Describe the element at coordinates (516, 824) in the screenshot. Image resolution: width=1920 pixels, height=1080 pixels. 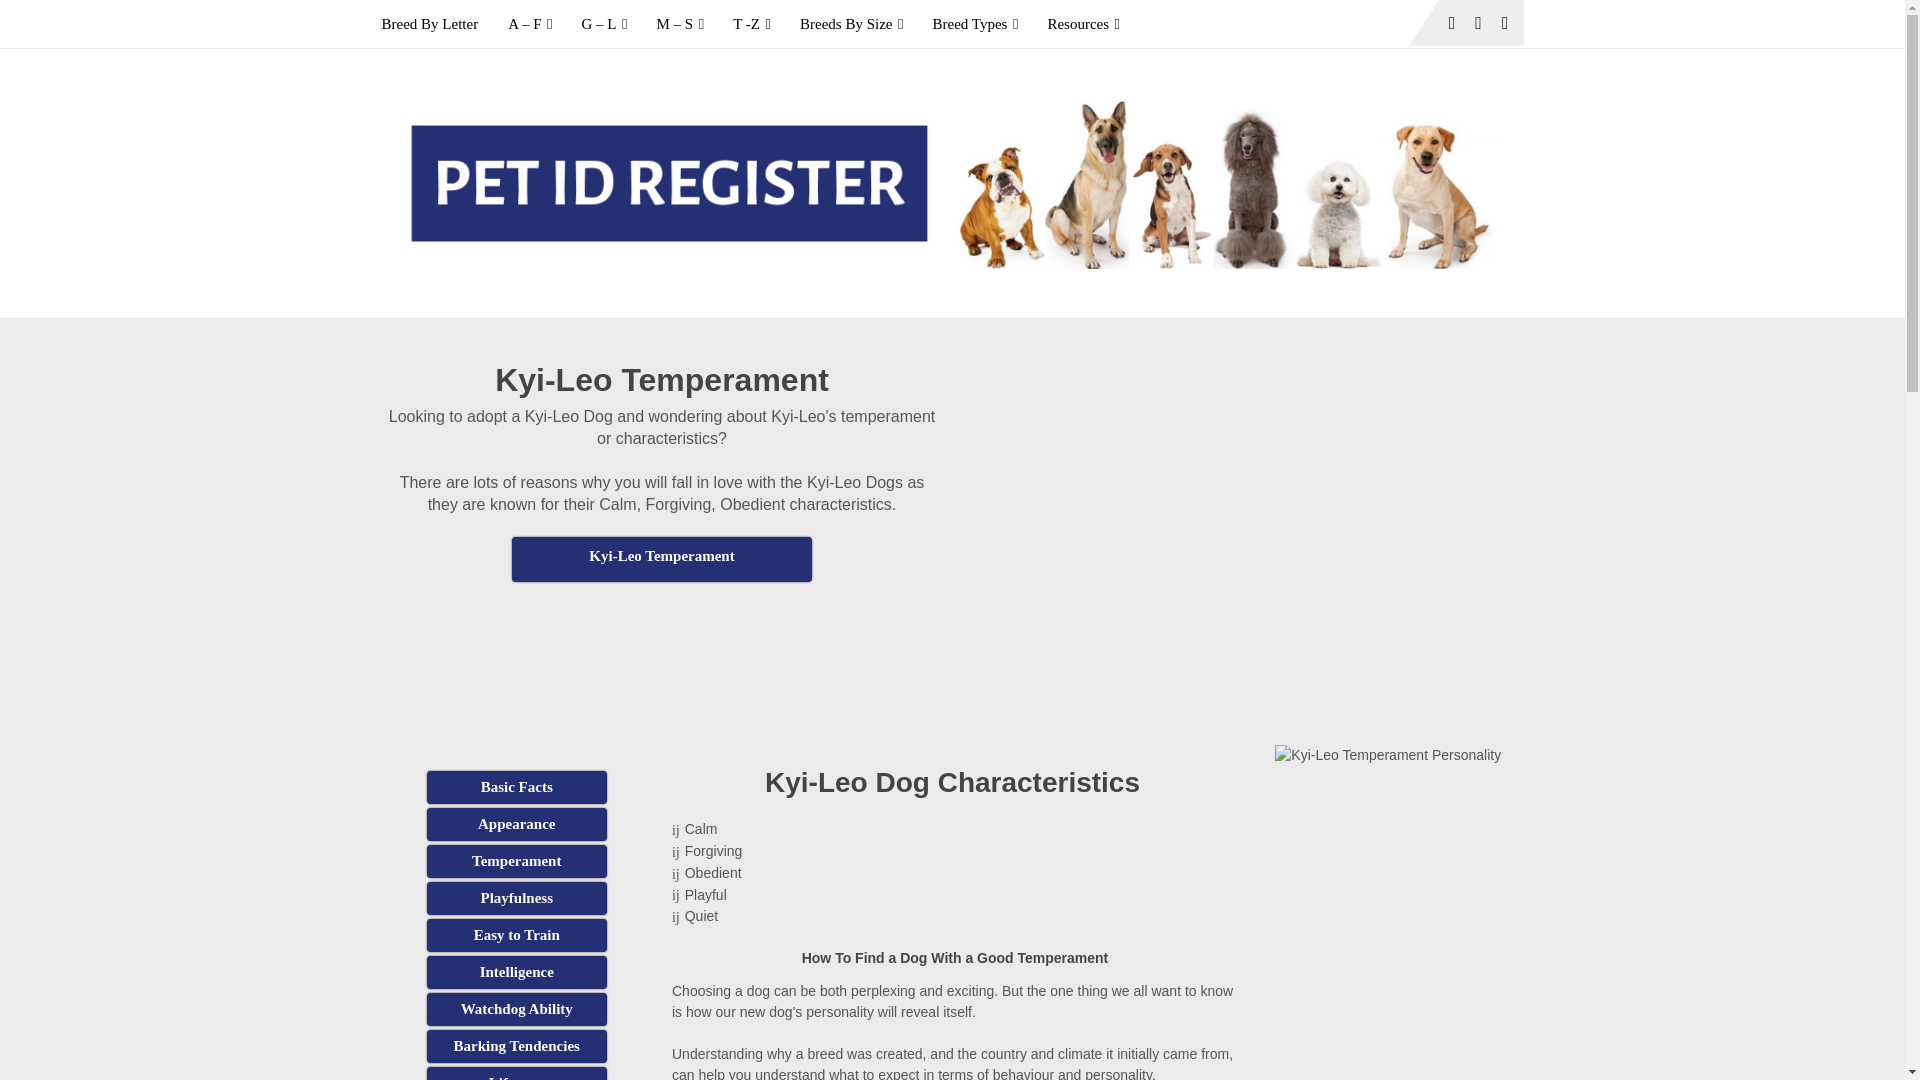
I see `How does a Kyi-Leo Dog look like?` at that location.